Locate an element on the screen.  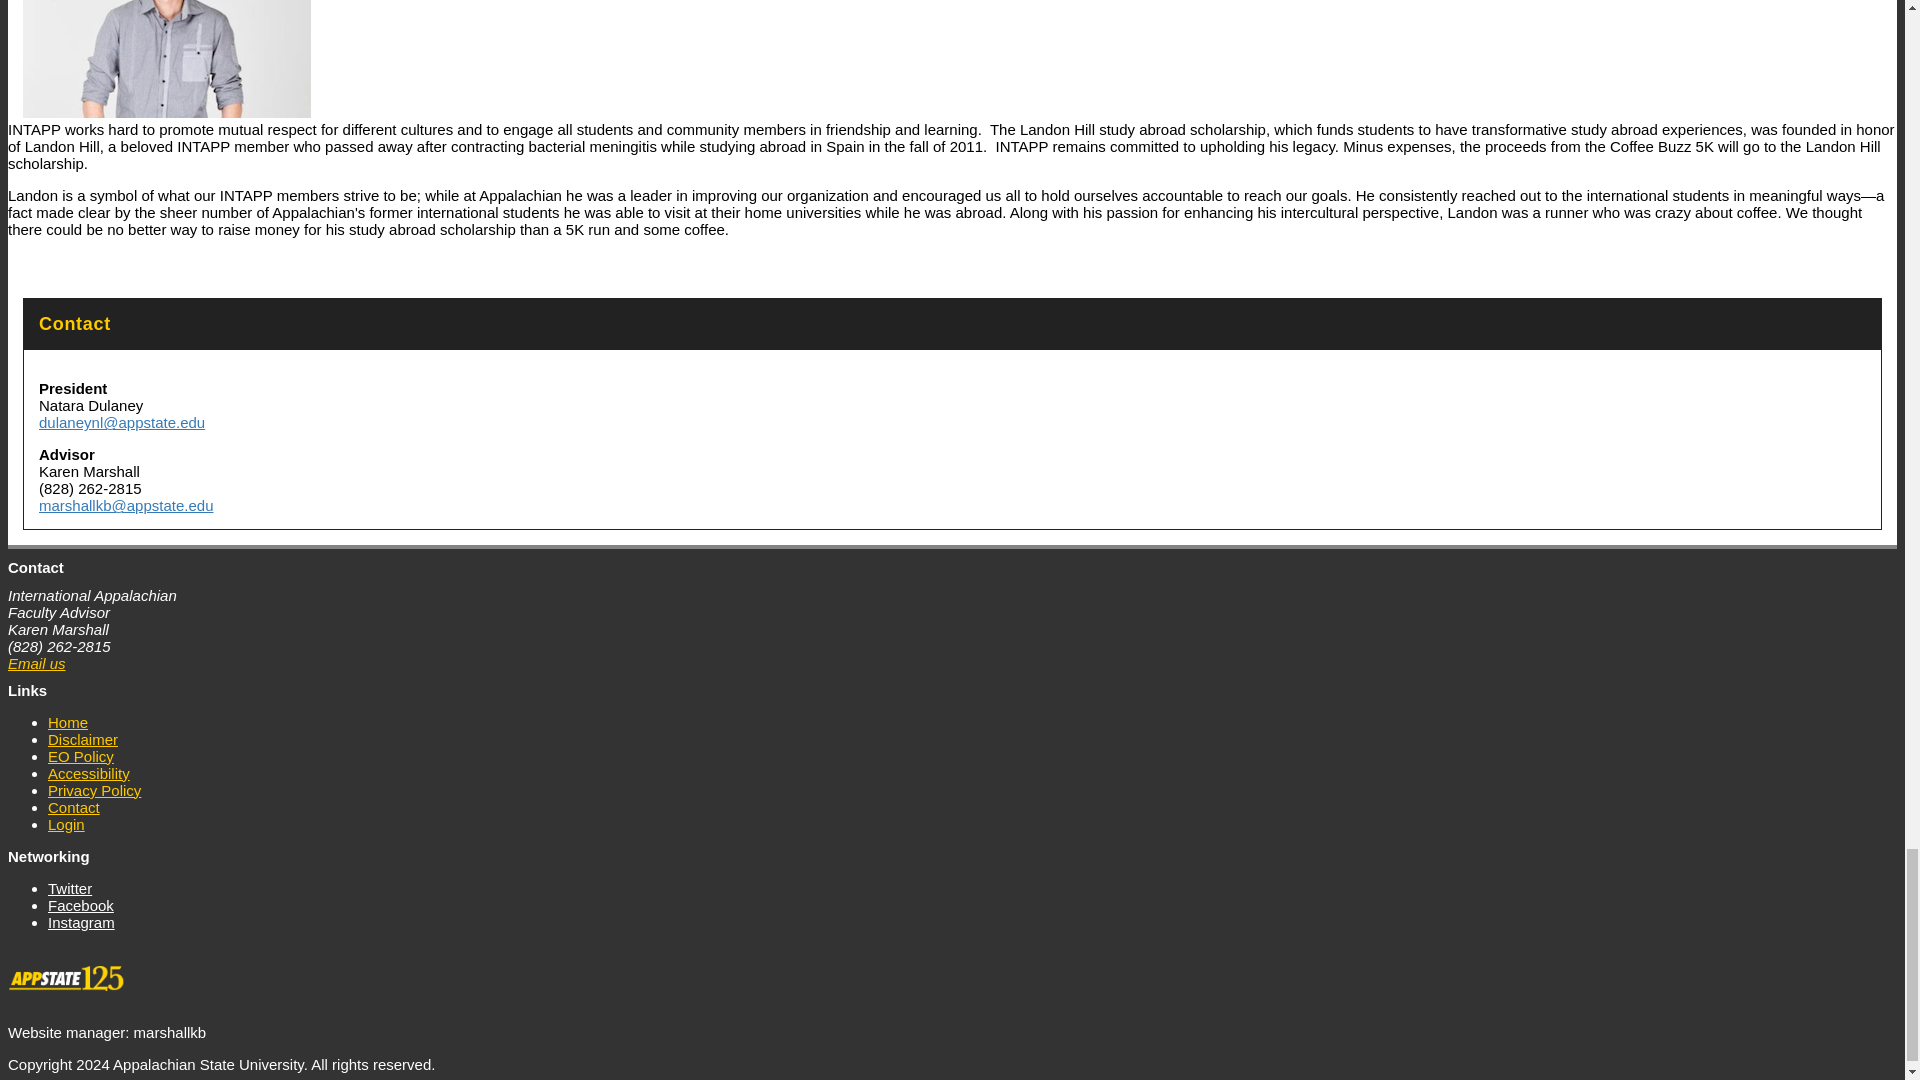
Home is located at coordinates (68, 722).